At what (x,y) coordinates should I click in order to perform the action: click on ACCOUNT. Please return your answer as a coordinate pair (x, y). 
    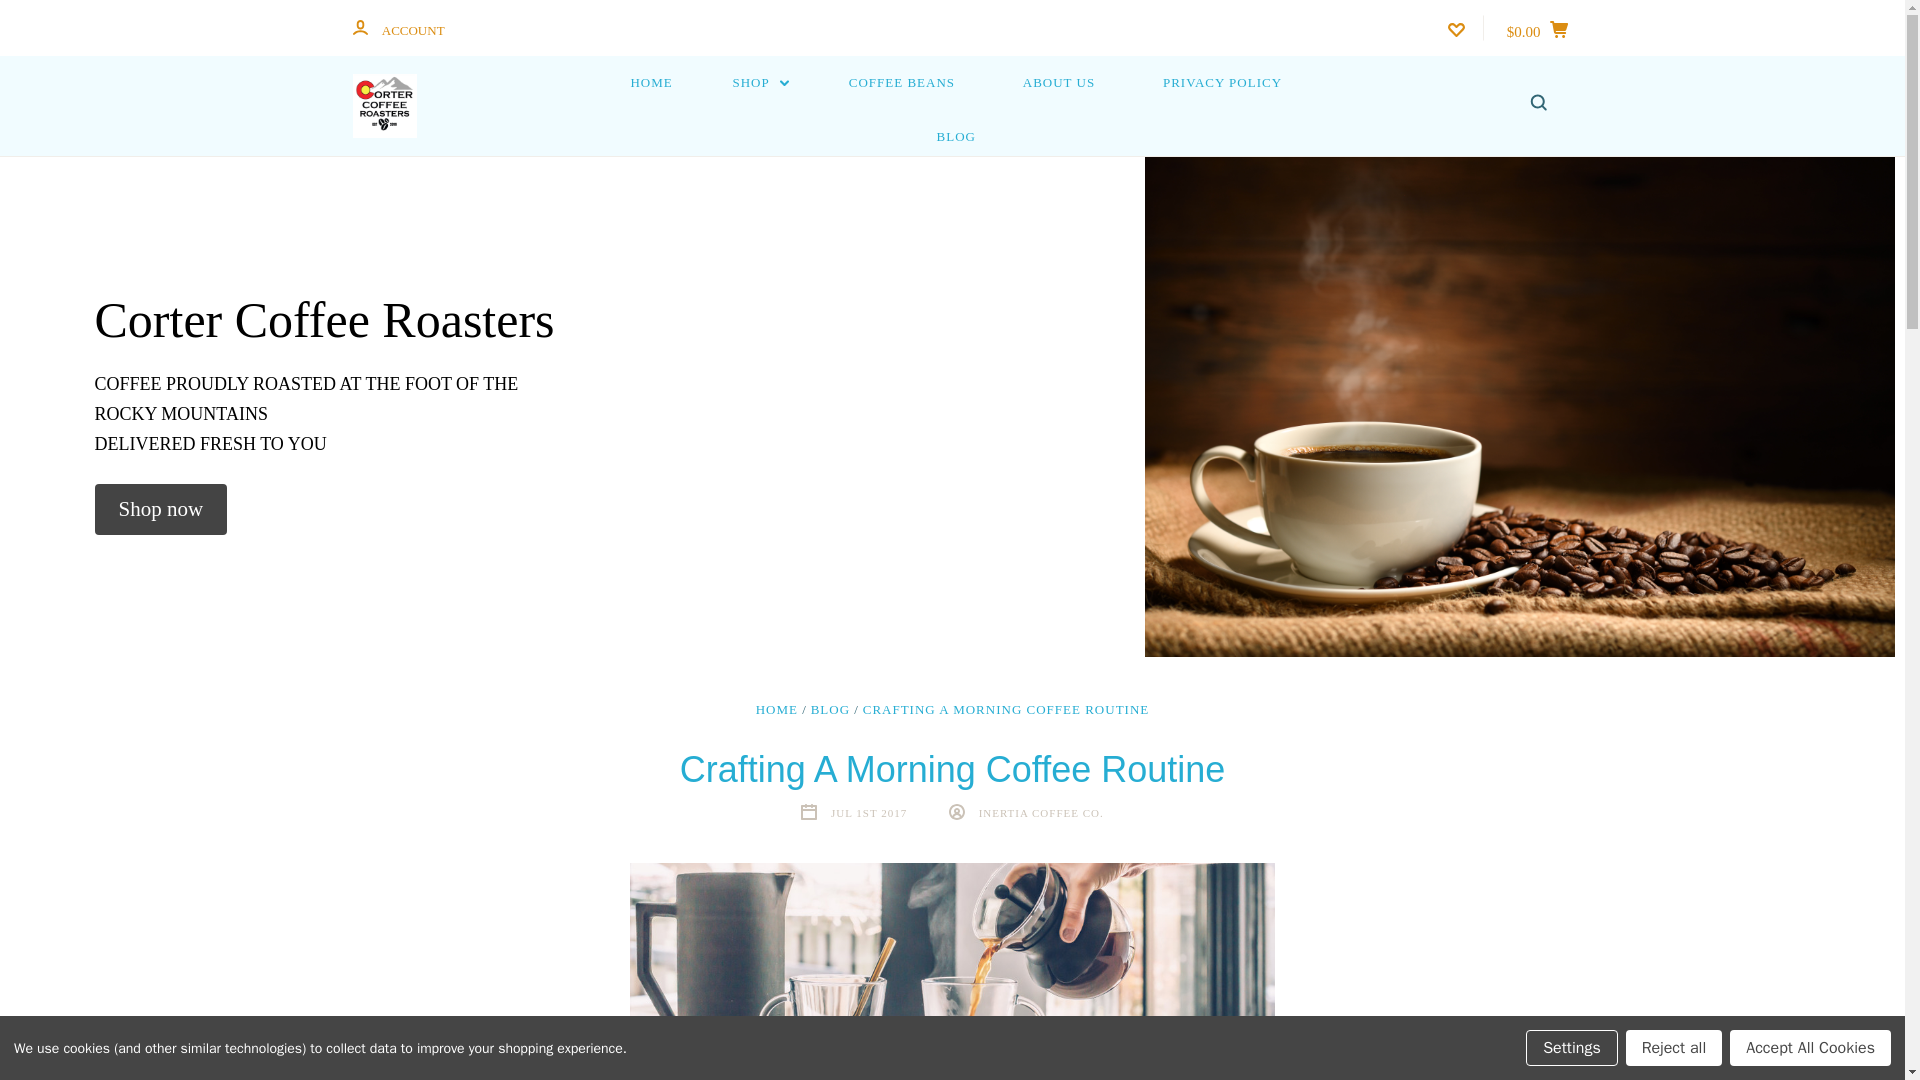
    Looking at the image, I should click on (358, 27).